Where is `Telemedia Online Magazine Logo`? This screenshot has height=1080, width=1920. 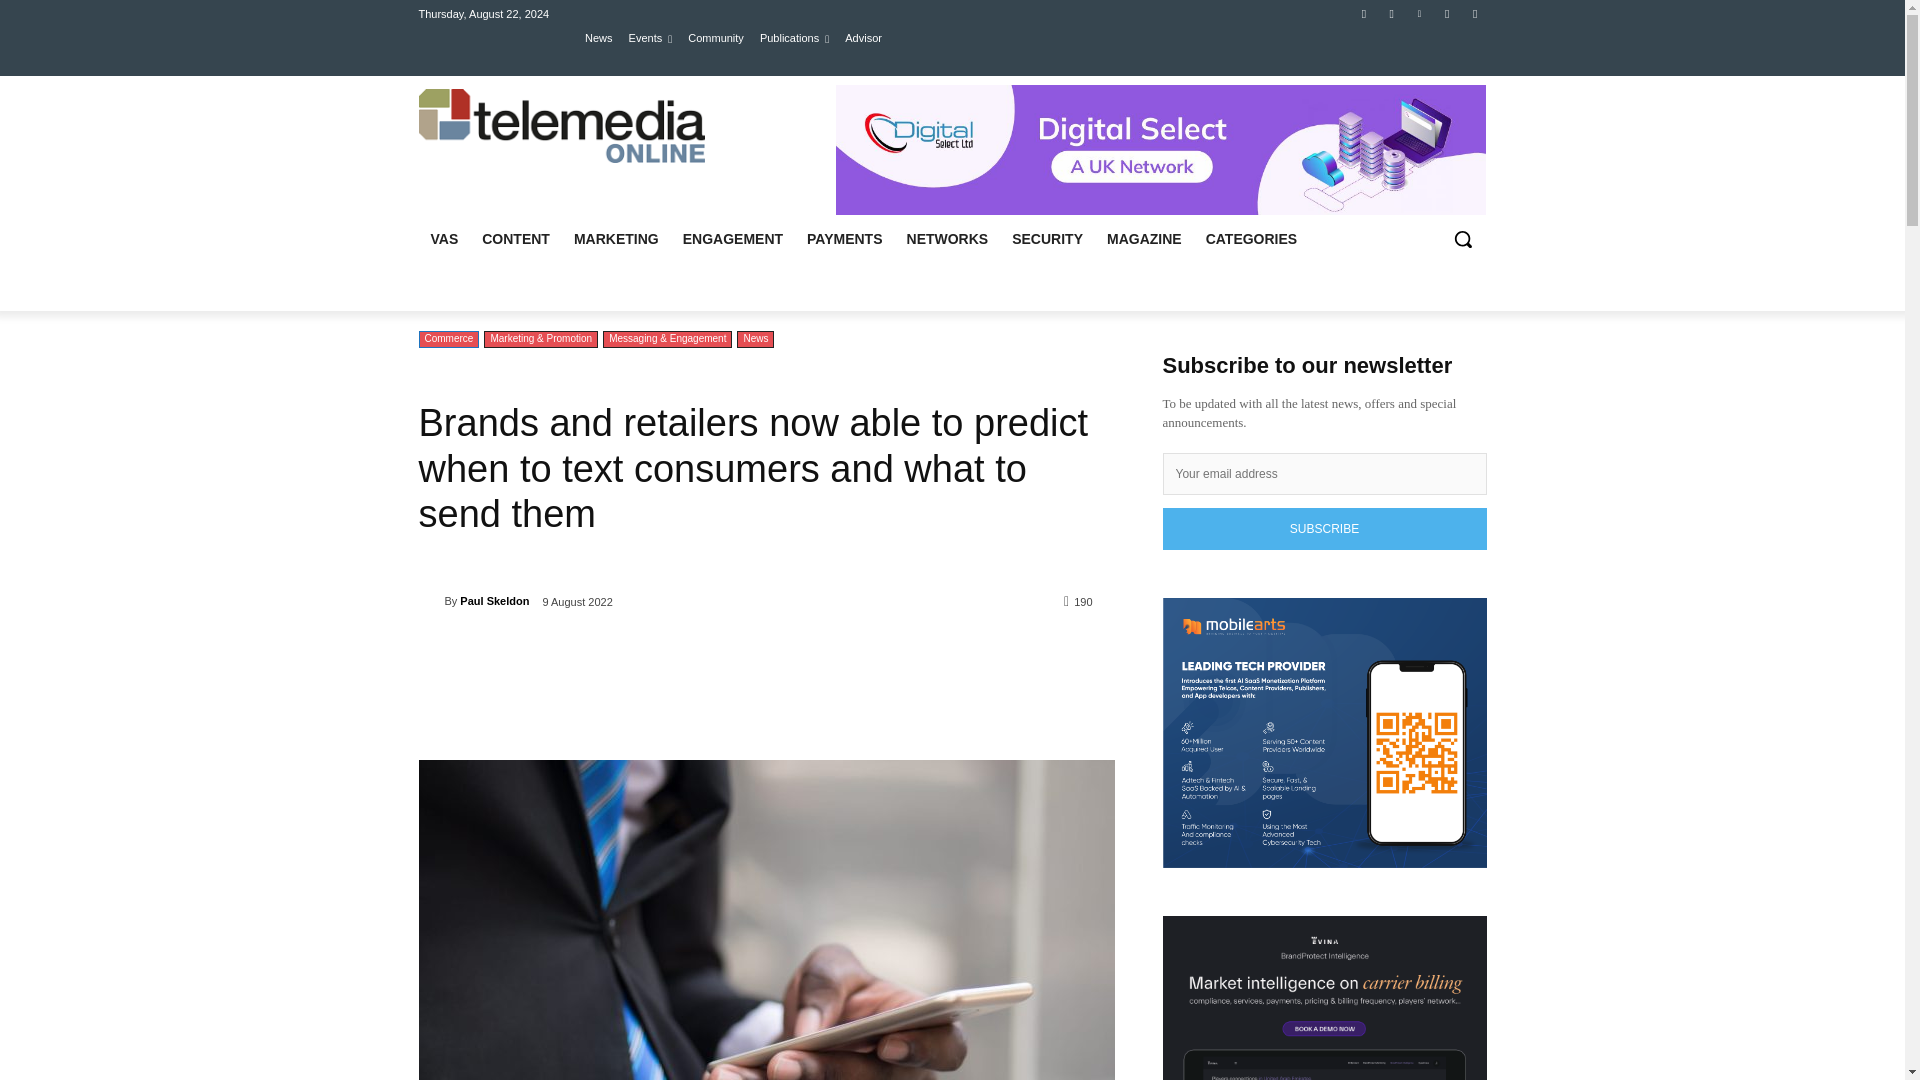
Telemedia Online Magazine Logo is located at coordinates (561, 126).